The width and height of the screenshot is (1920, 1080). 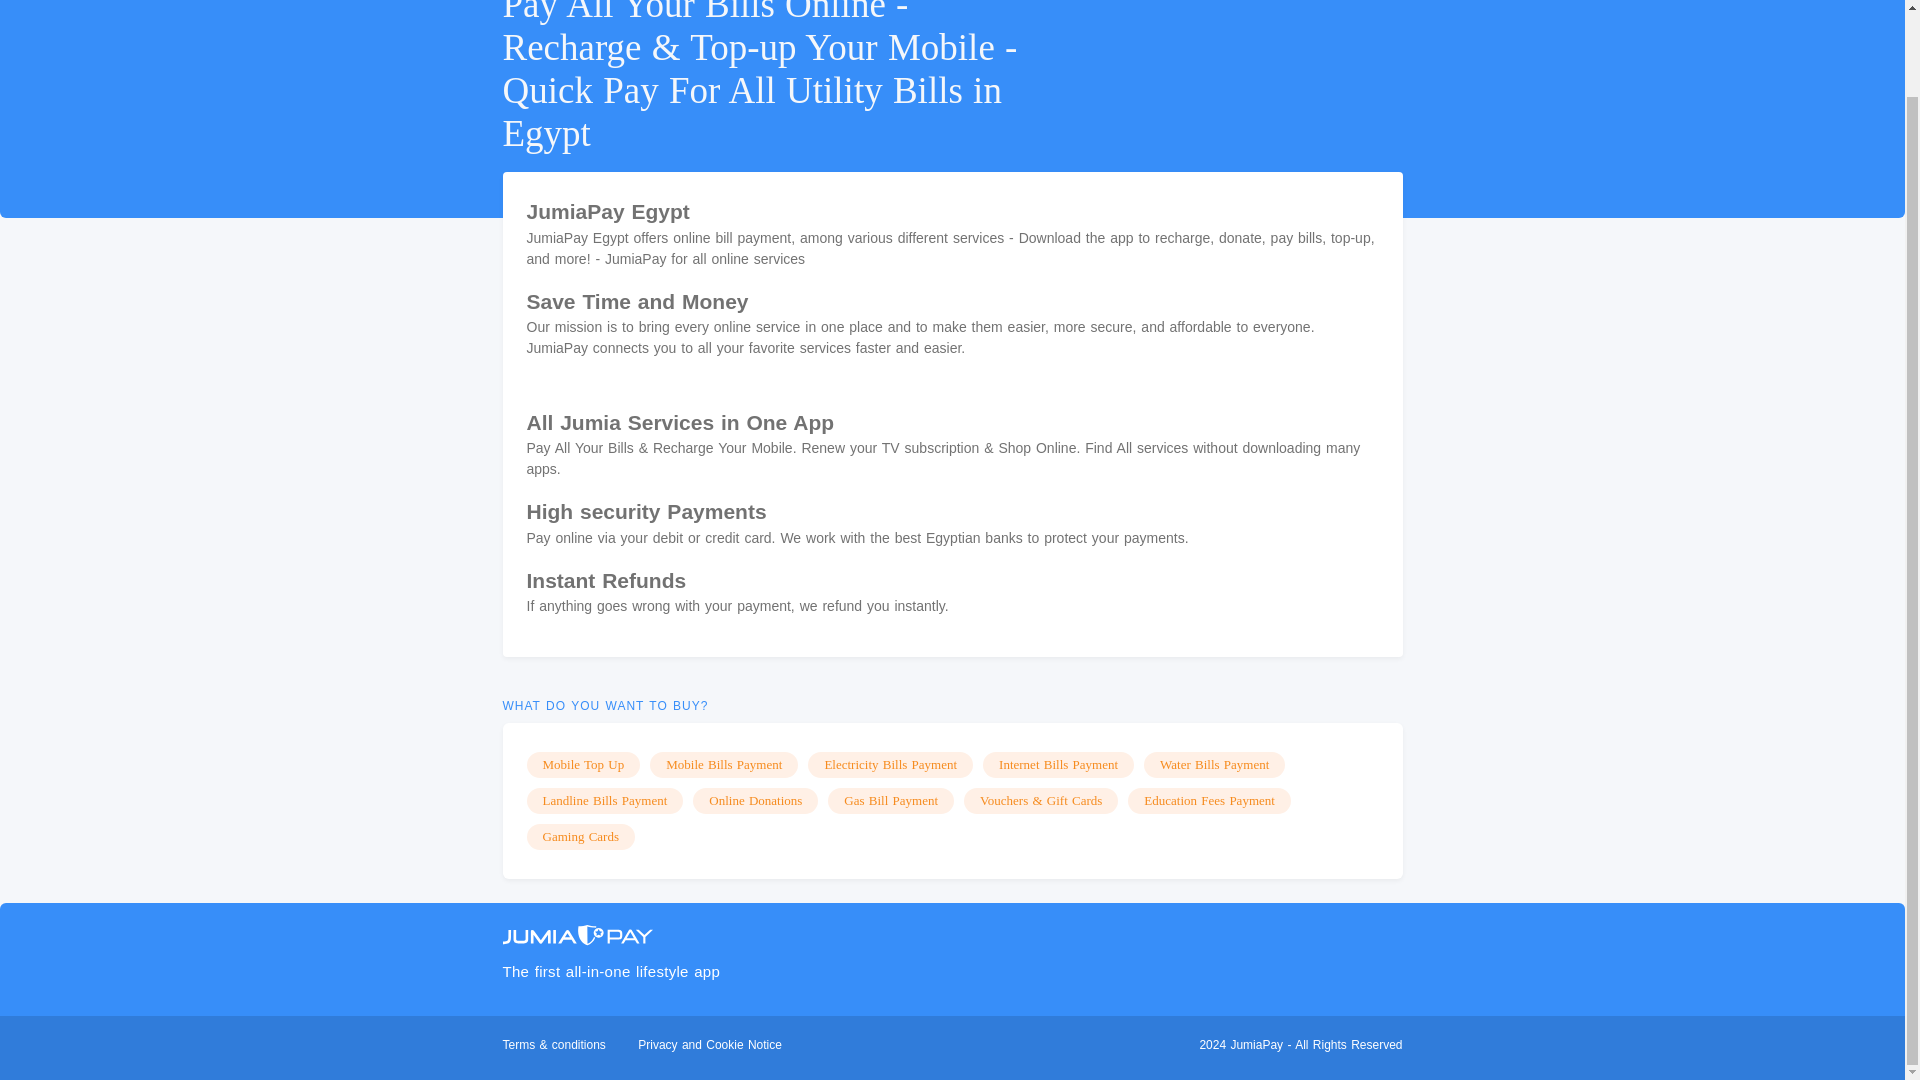 I want to click on Gas Bill Payment, so click(x=890, y=801).